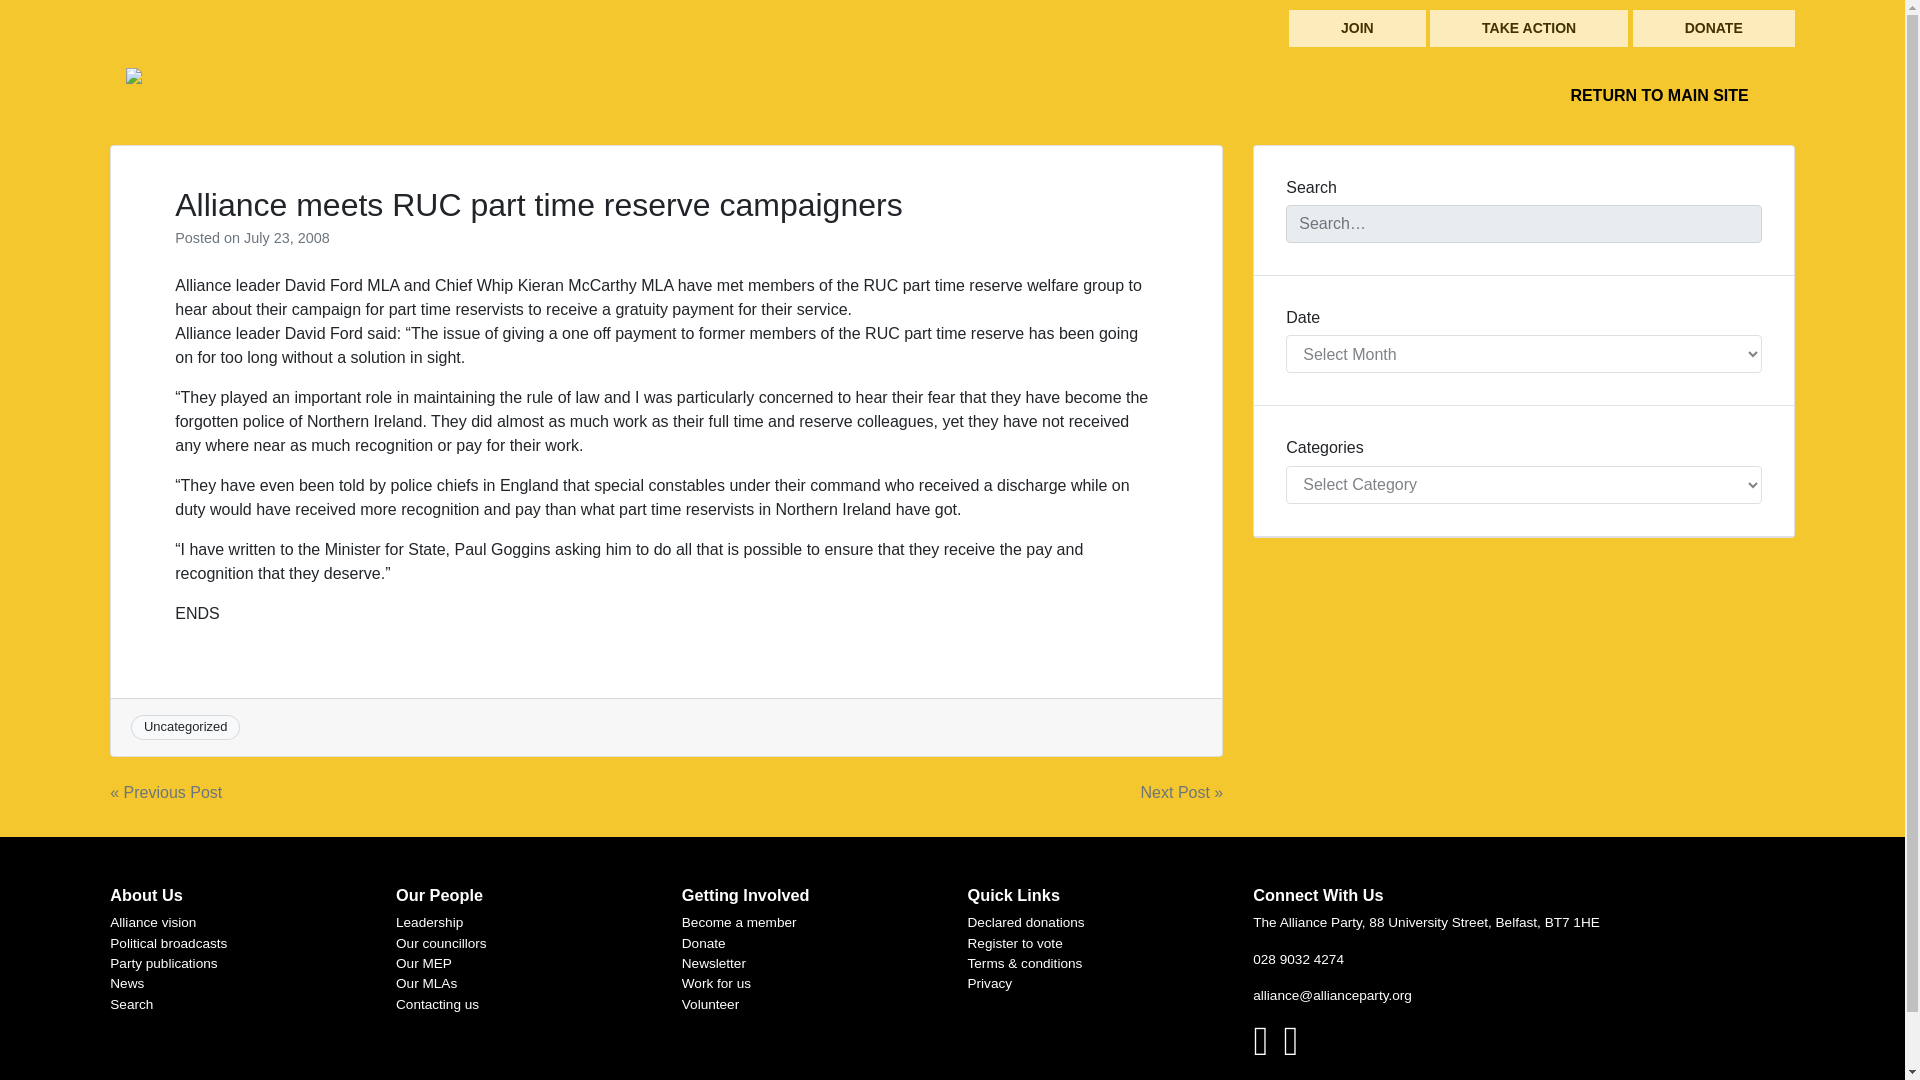  Describe the element at coordinates (168, 944) in the screenshot. I see `Political broadcasts` at that location.